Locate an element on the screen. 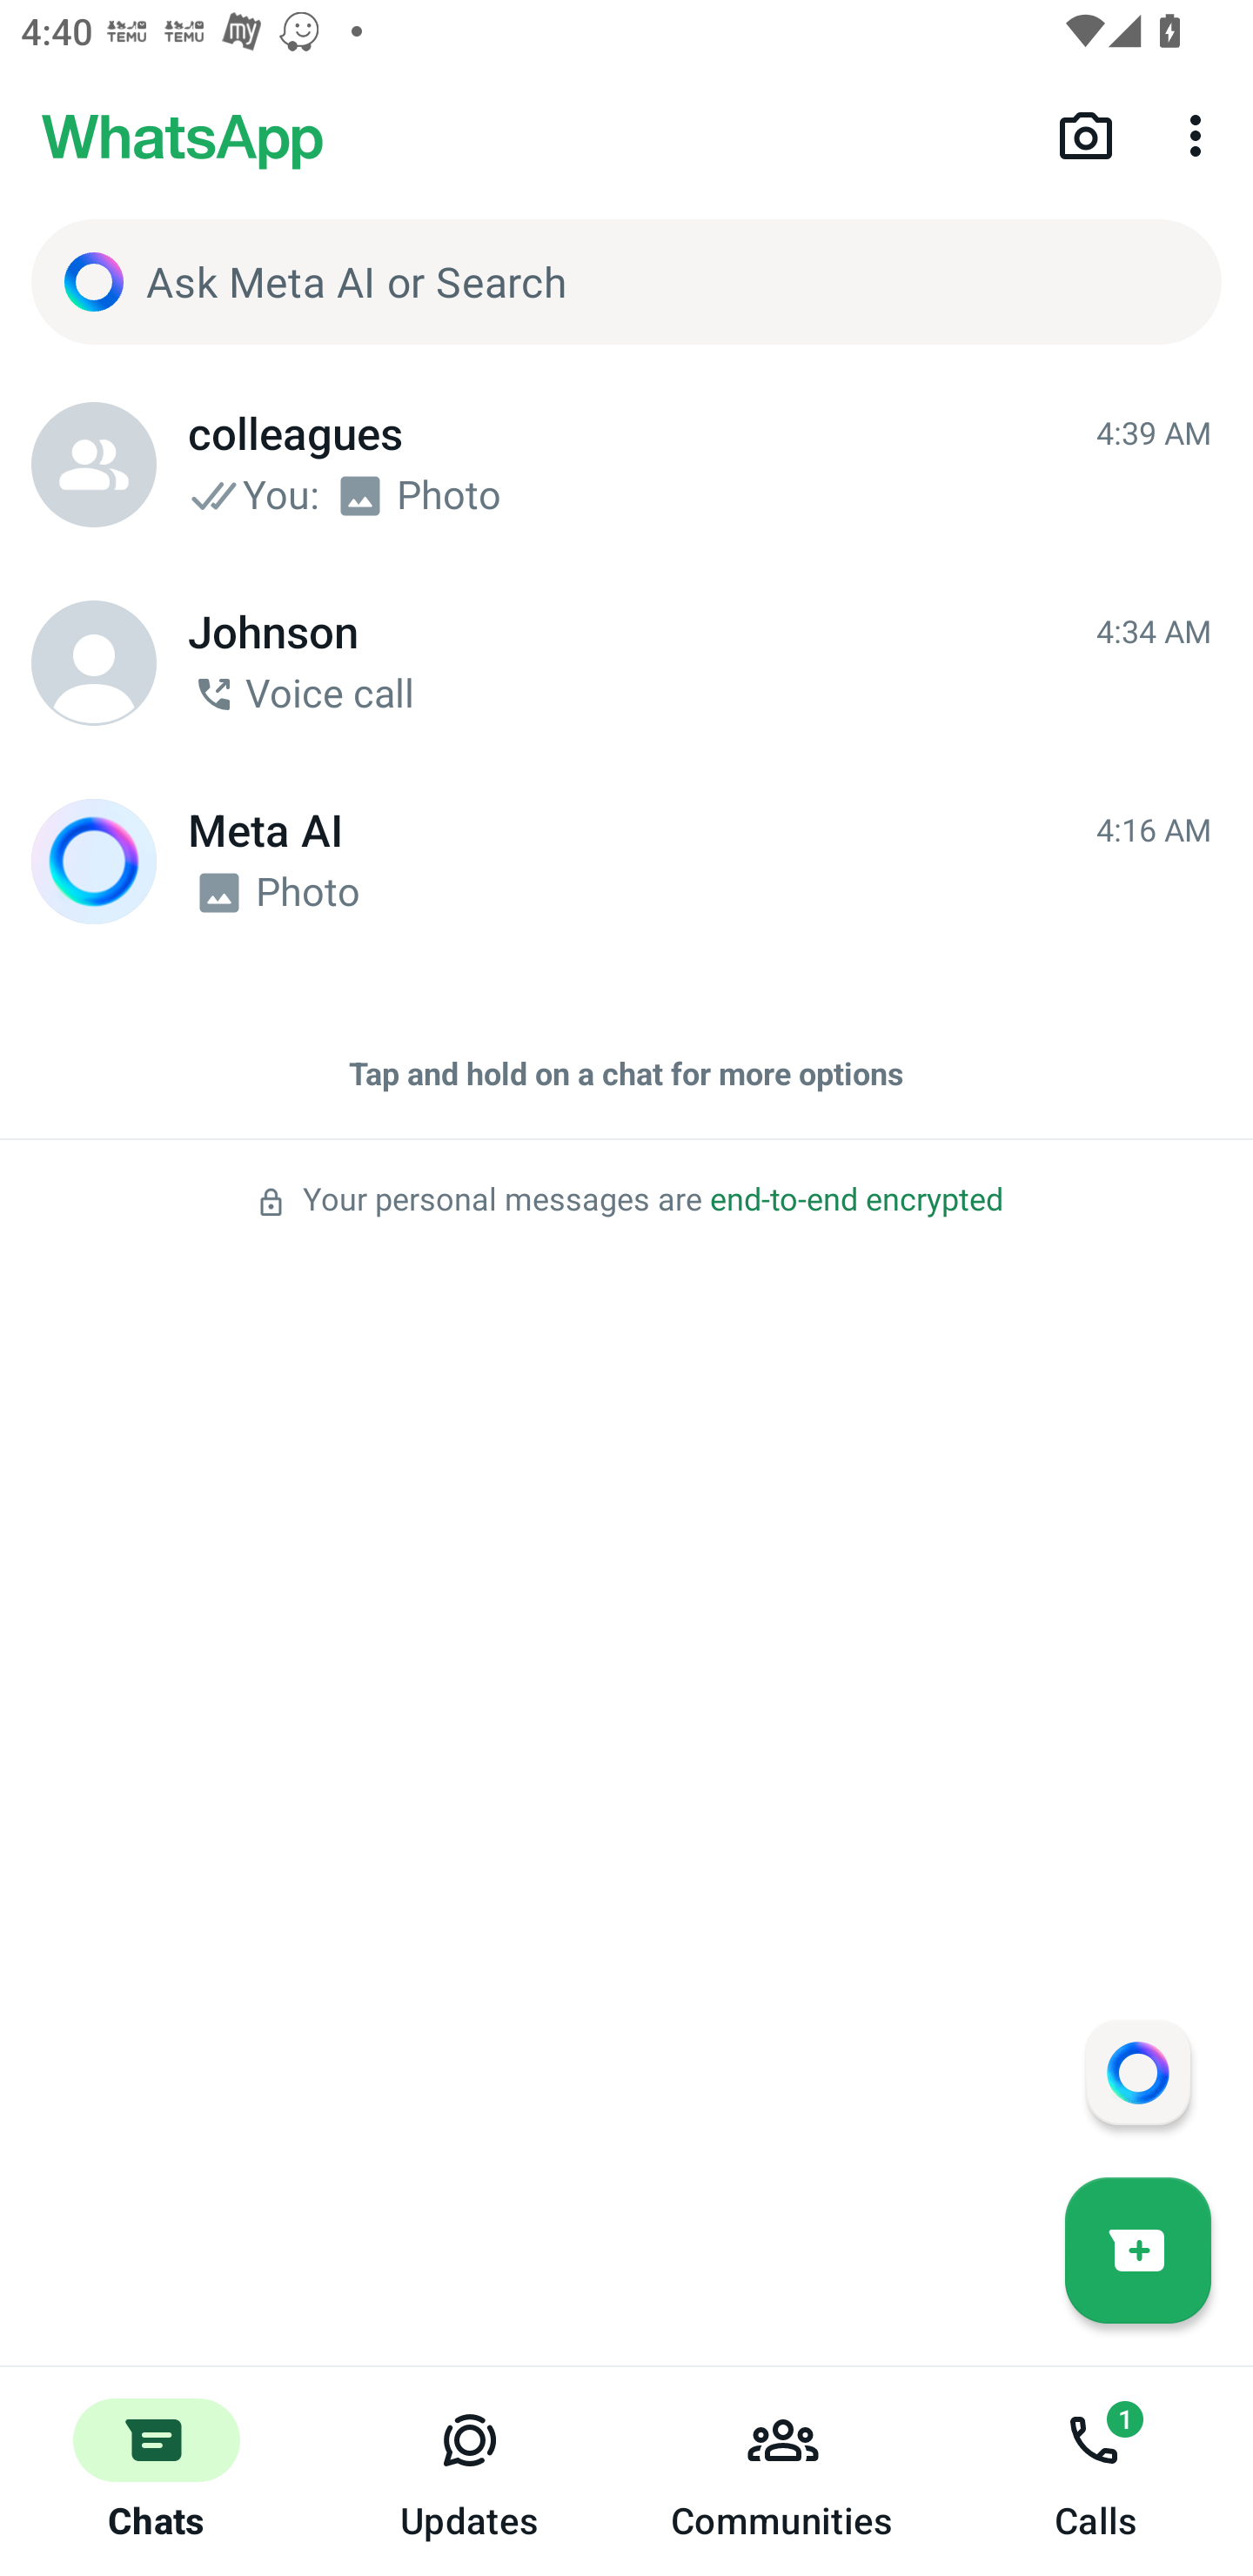  end-to-end encrypted is located at coordinates (856, 1200).